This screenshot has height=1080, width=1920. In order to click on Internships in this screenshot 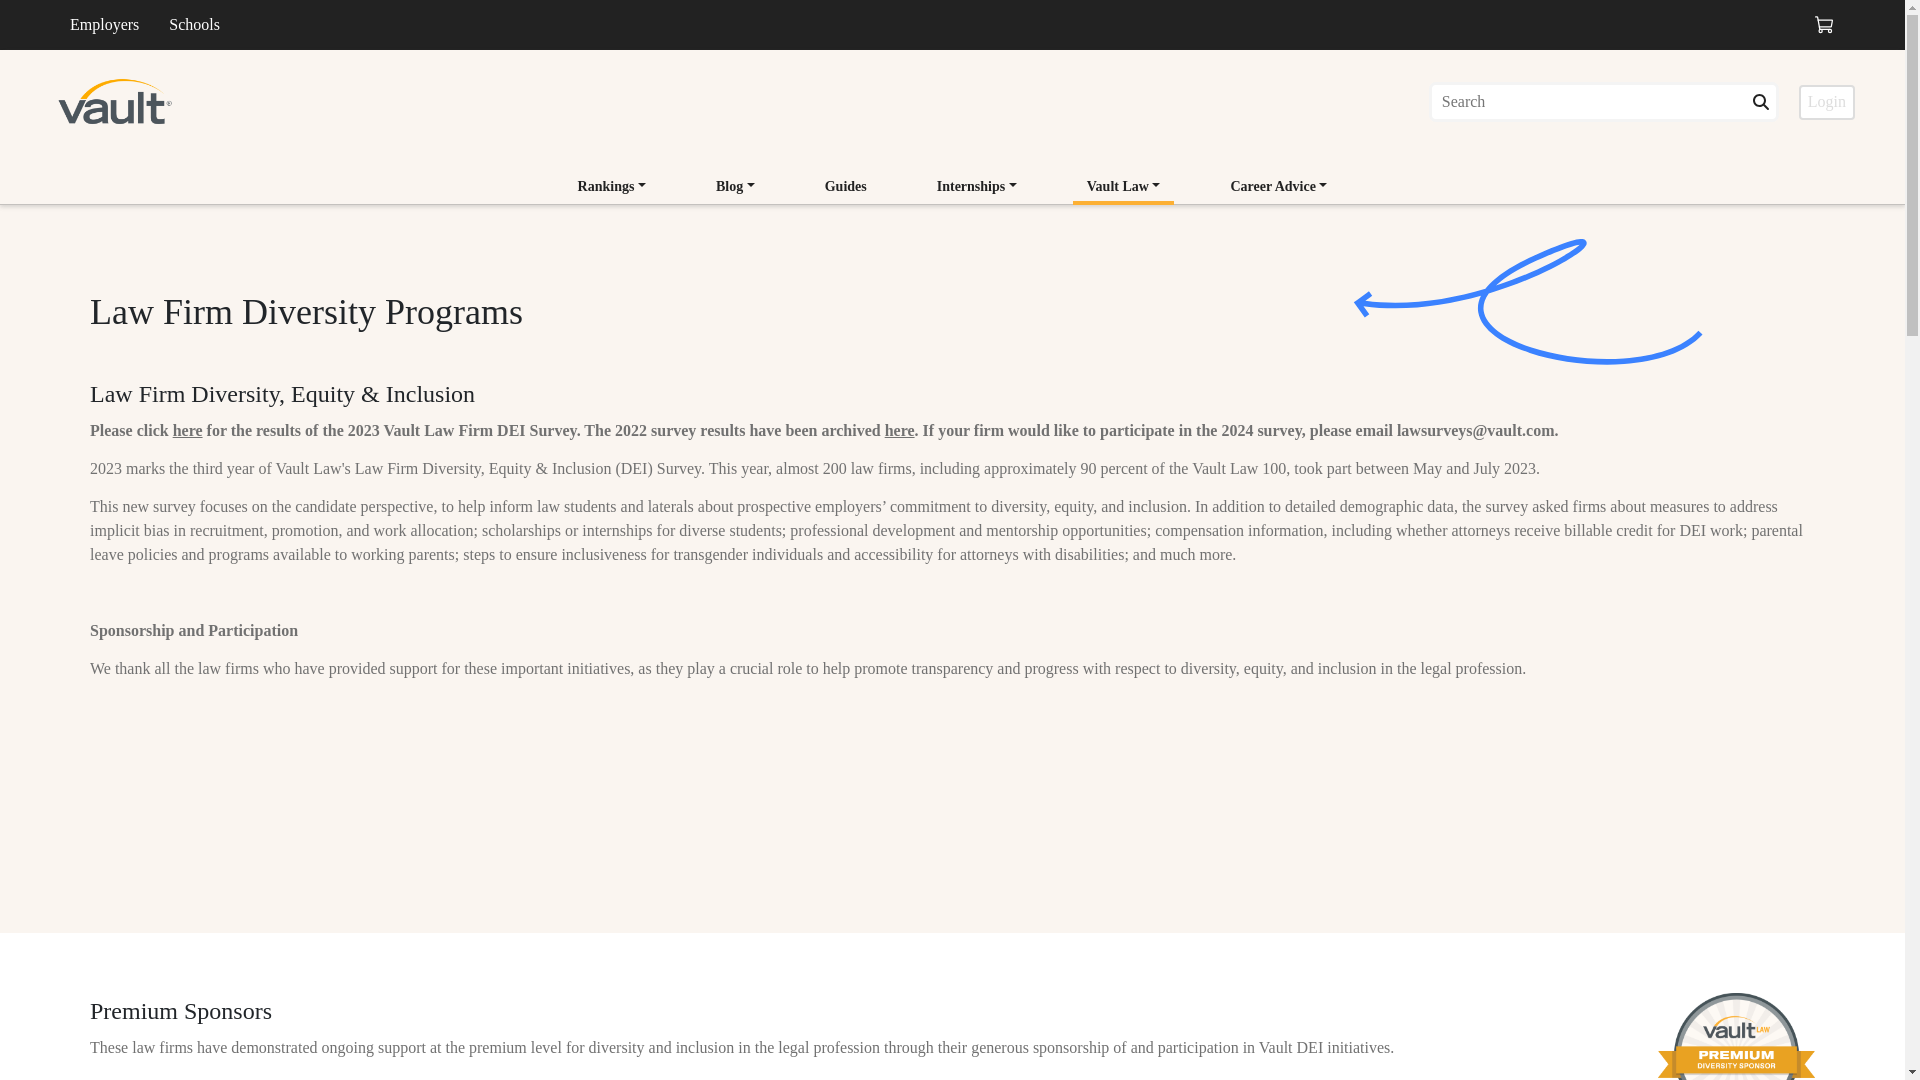, I will do `click(977, 188)`.